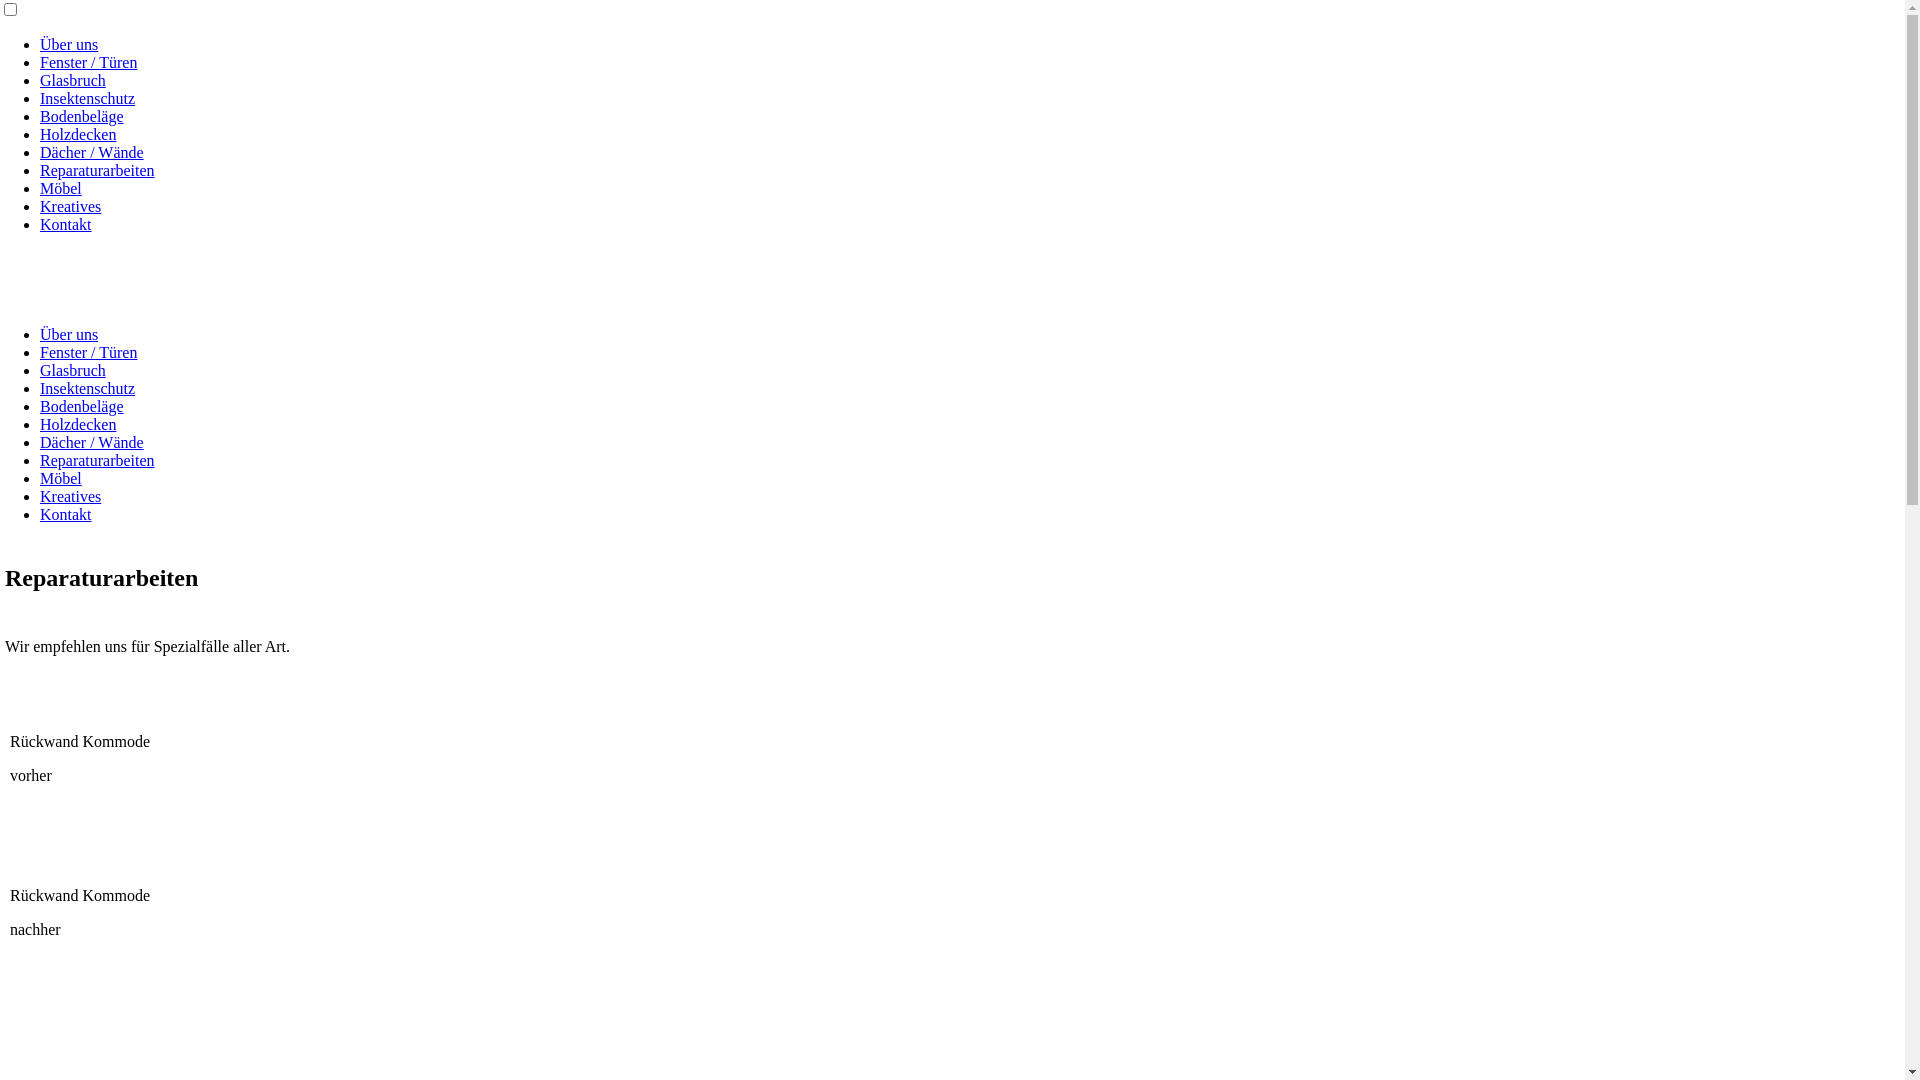 This screenshot has height=1080, width=1920. I want to click on Kontakt, so click(66, 514).